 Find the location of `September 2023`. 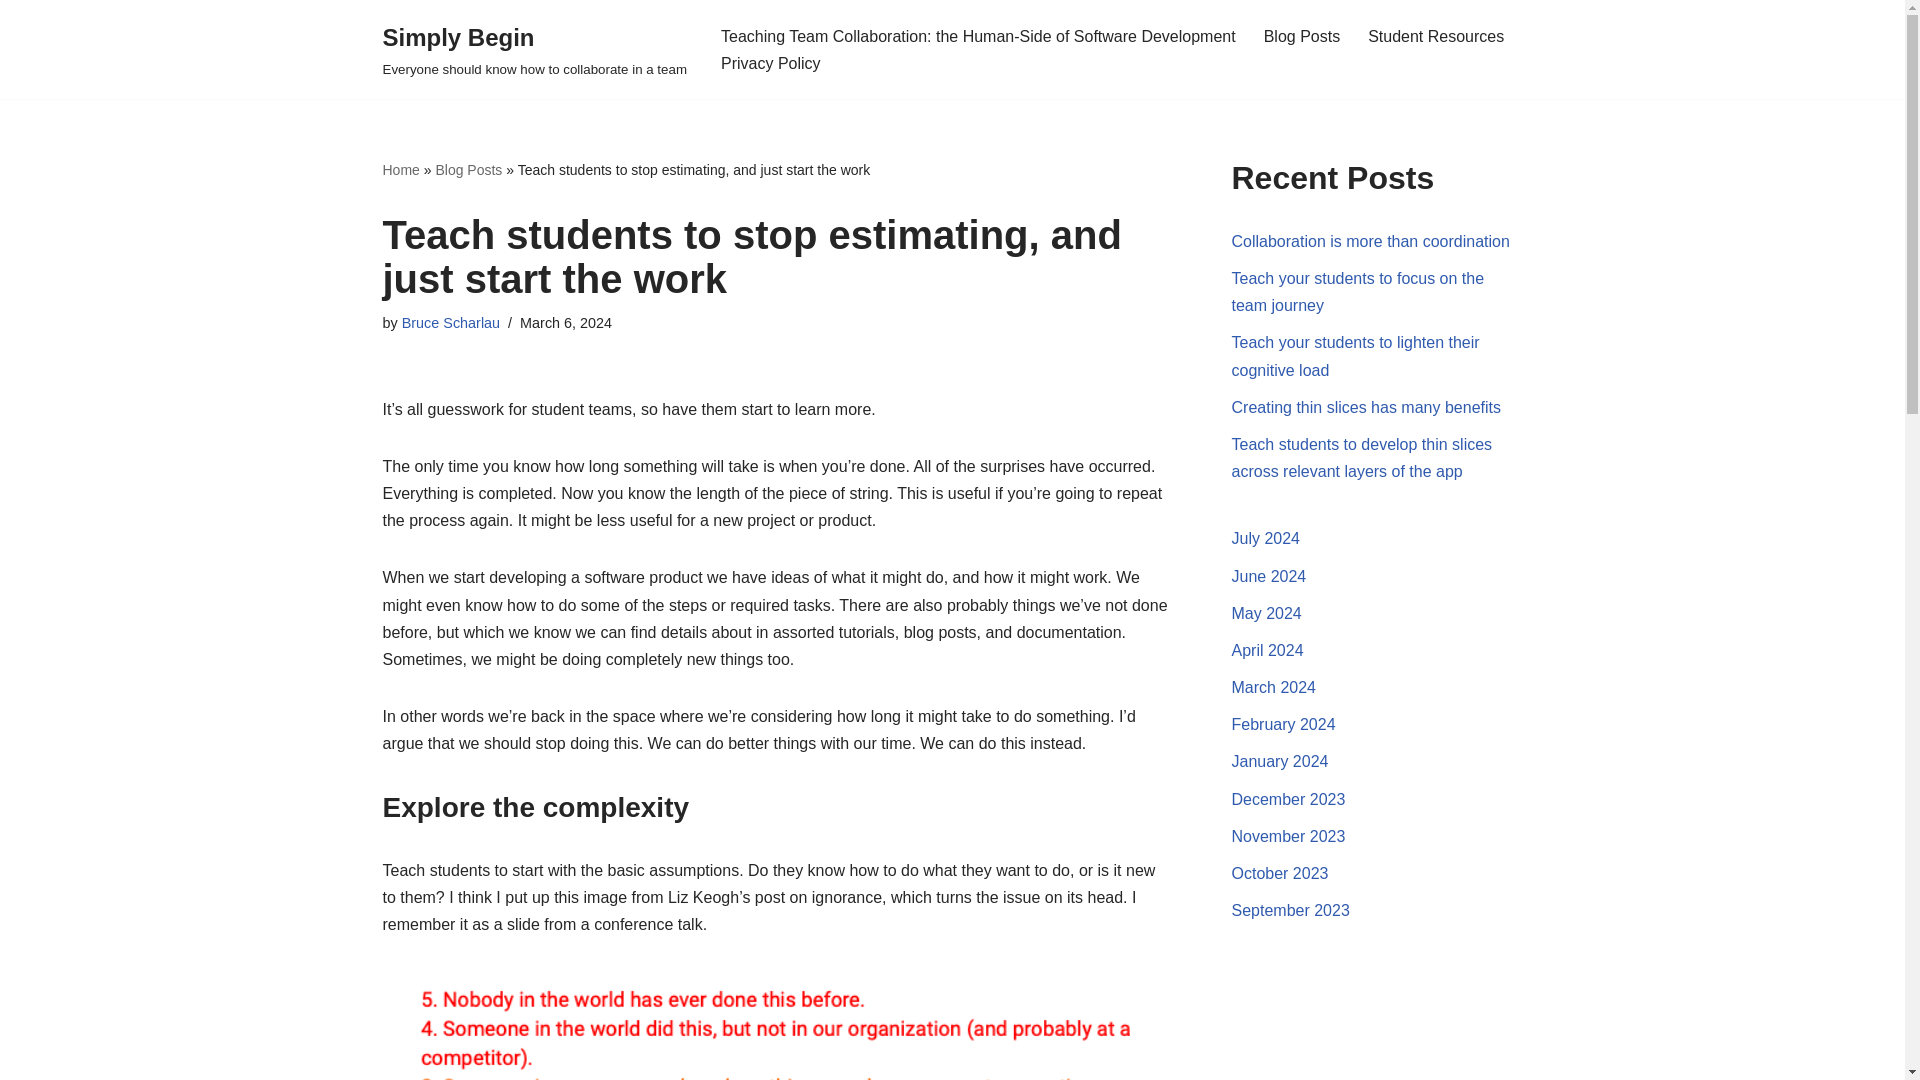

September 2023 is located at coordinates (1290, 910).